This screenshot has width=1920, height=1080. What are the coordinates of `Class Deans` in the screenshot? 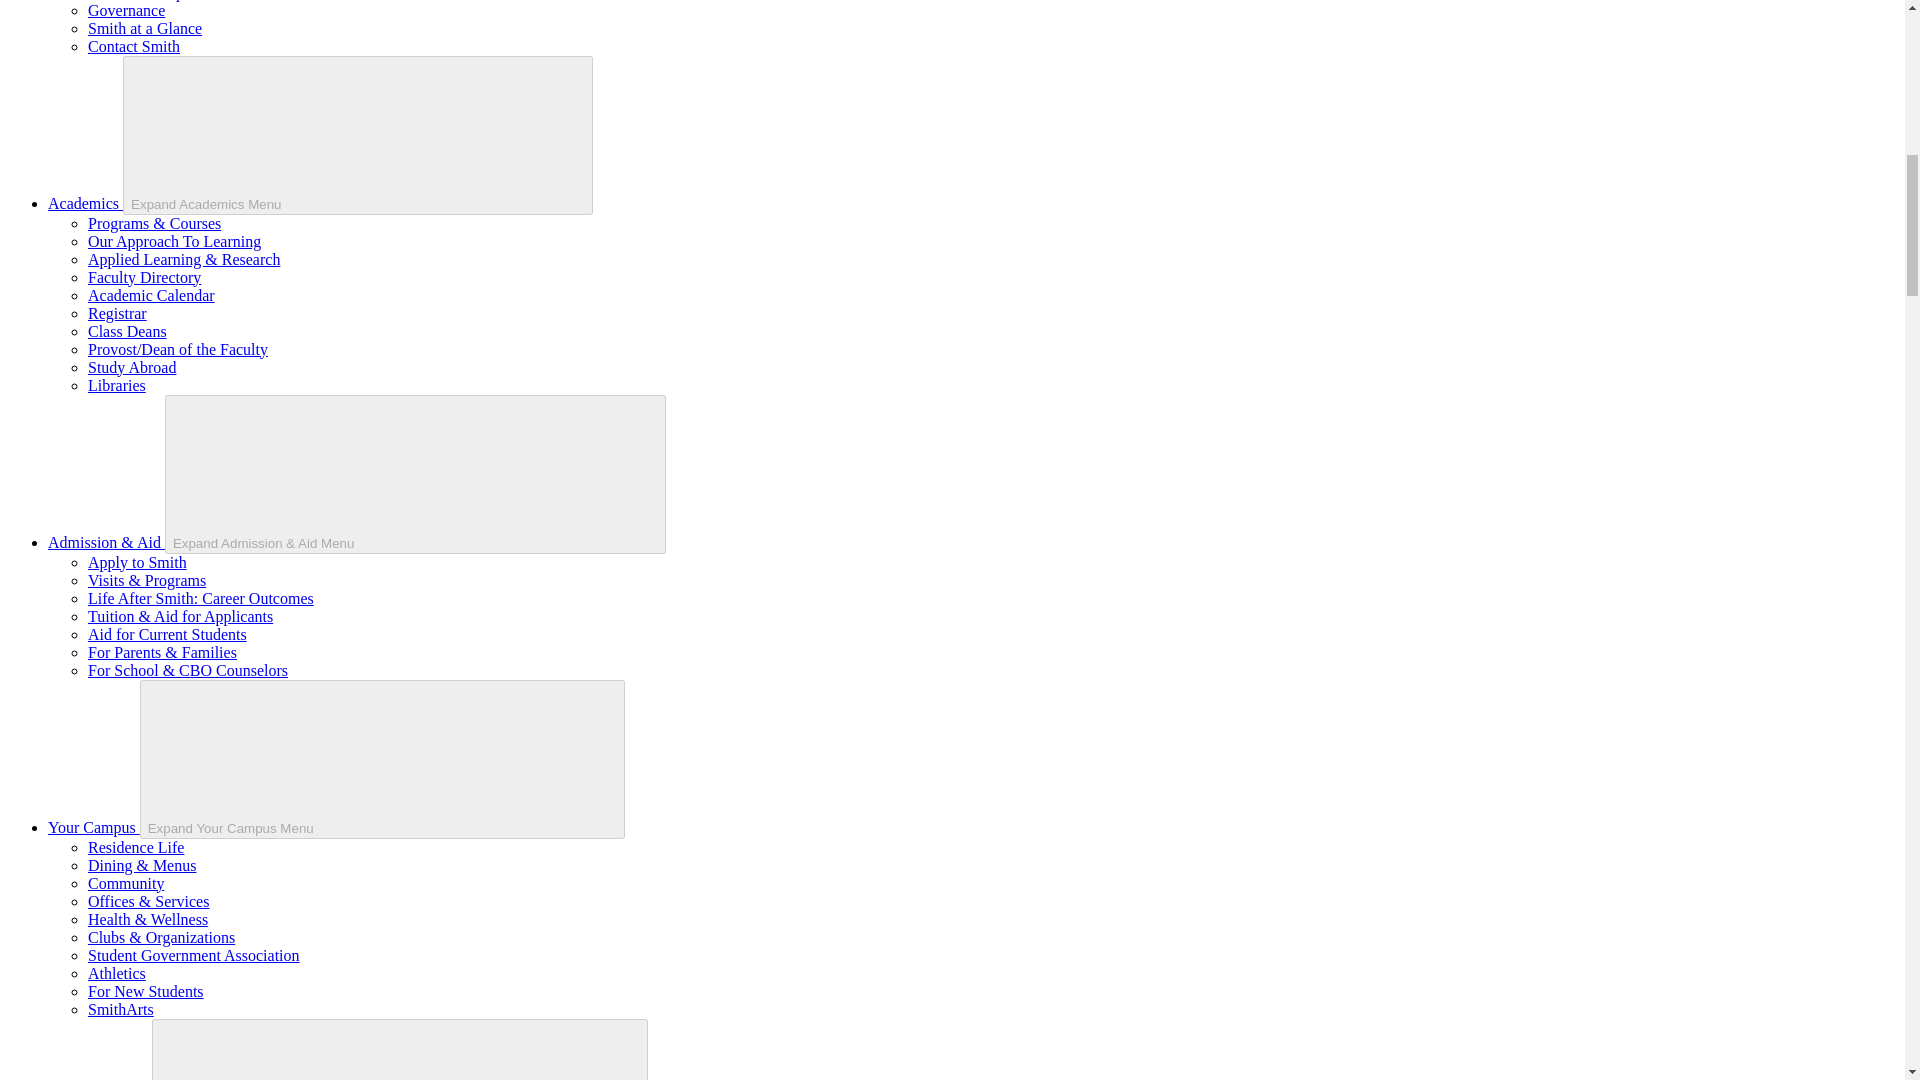 It's located at (128, 331).